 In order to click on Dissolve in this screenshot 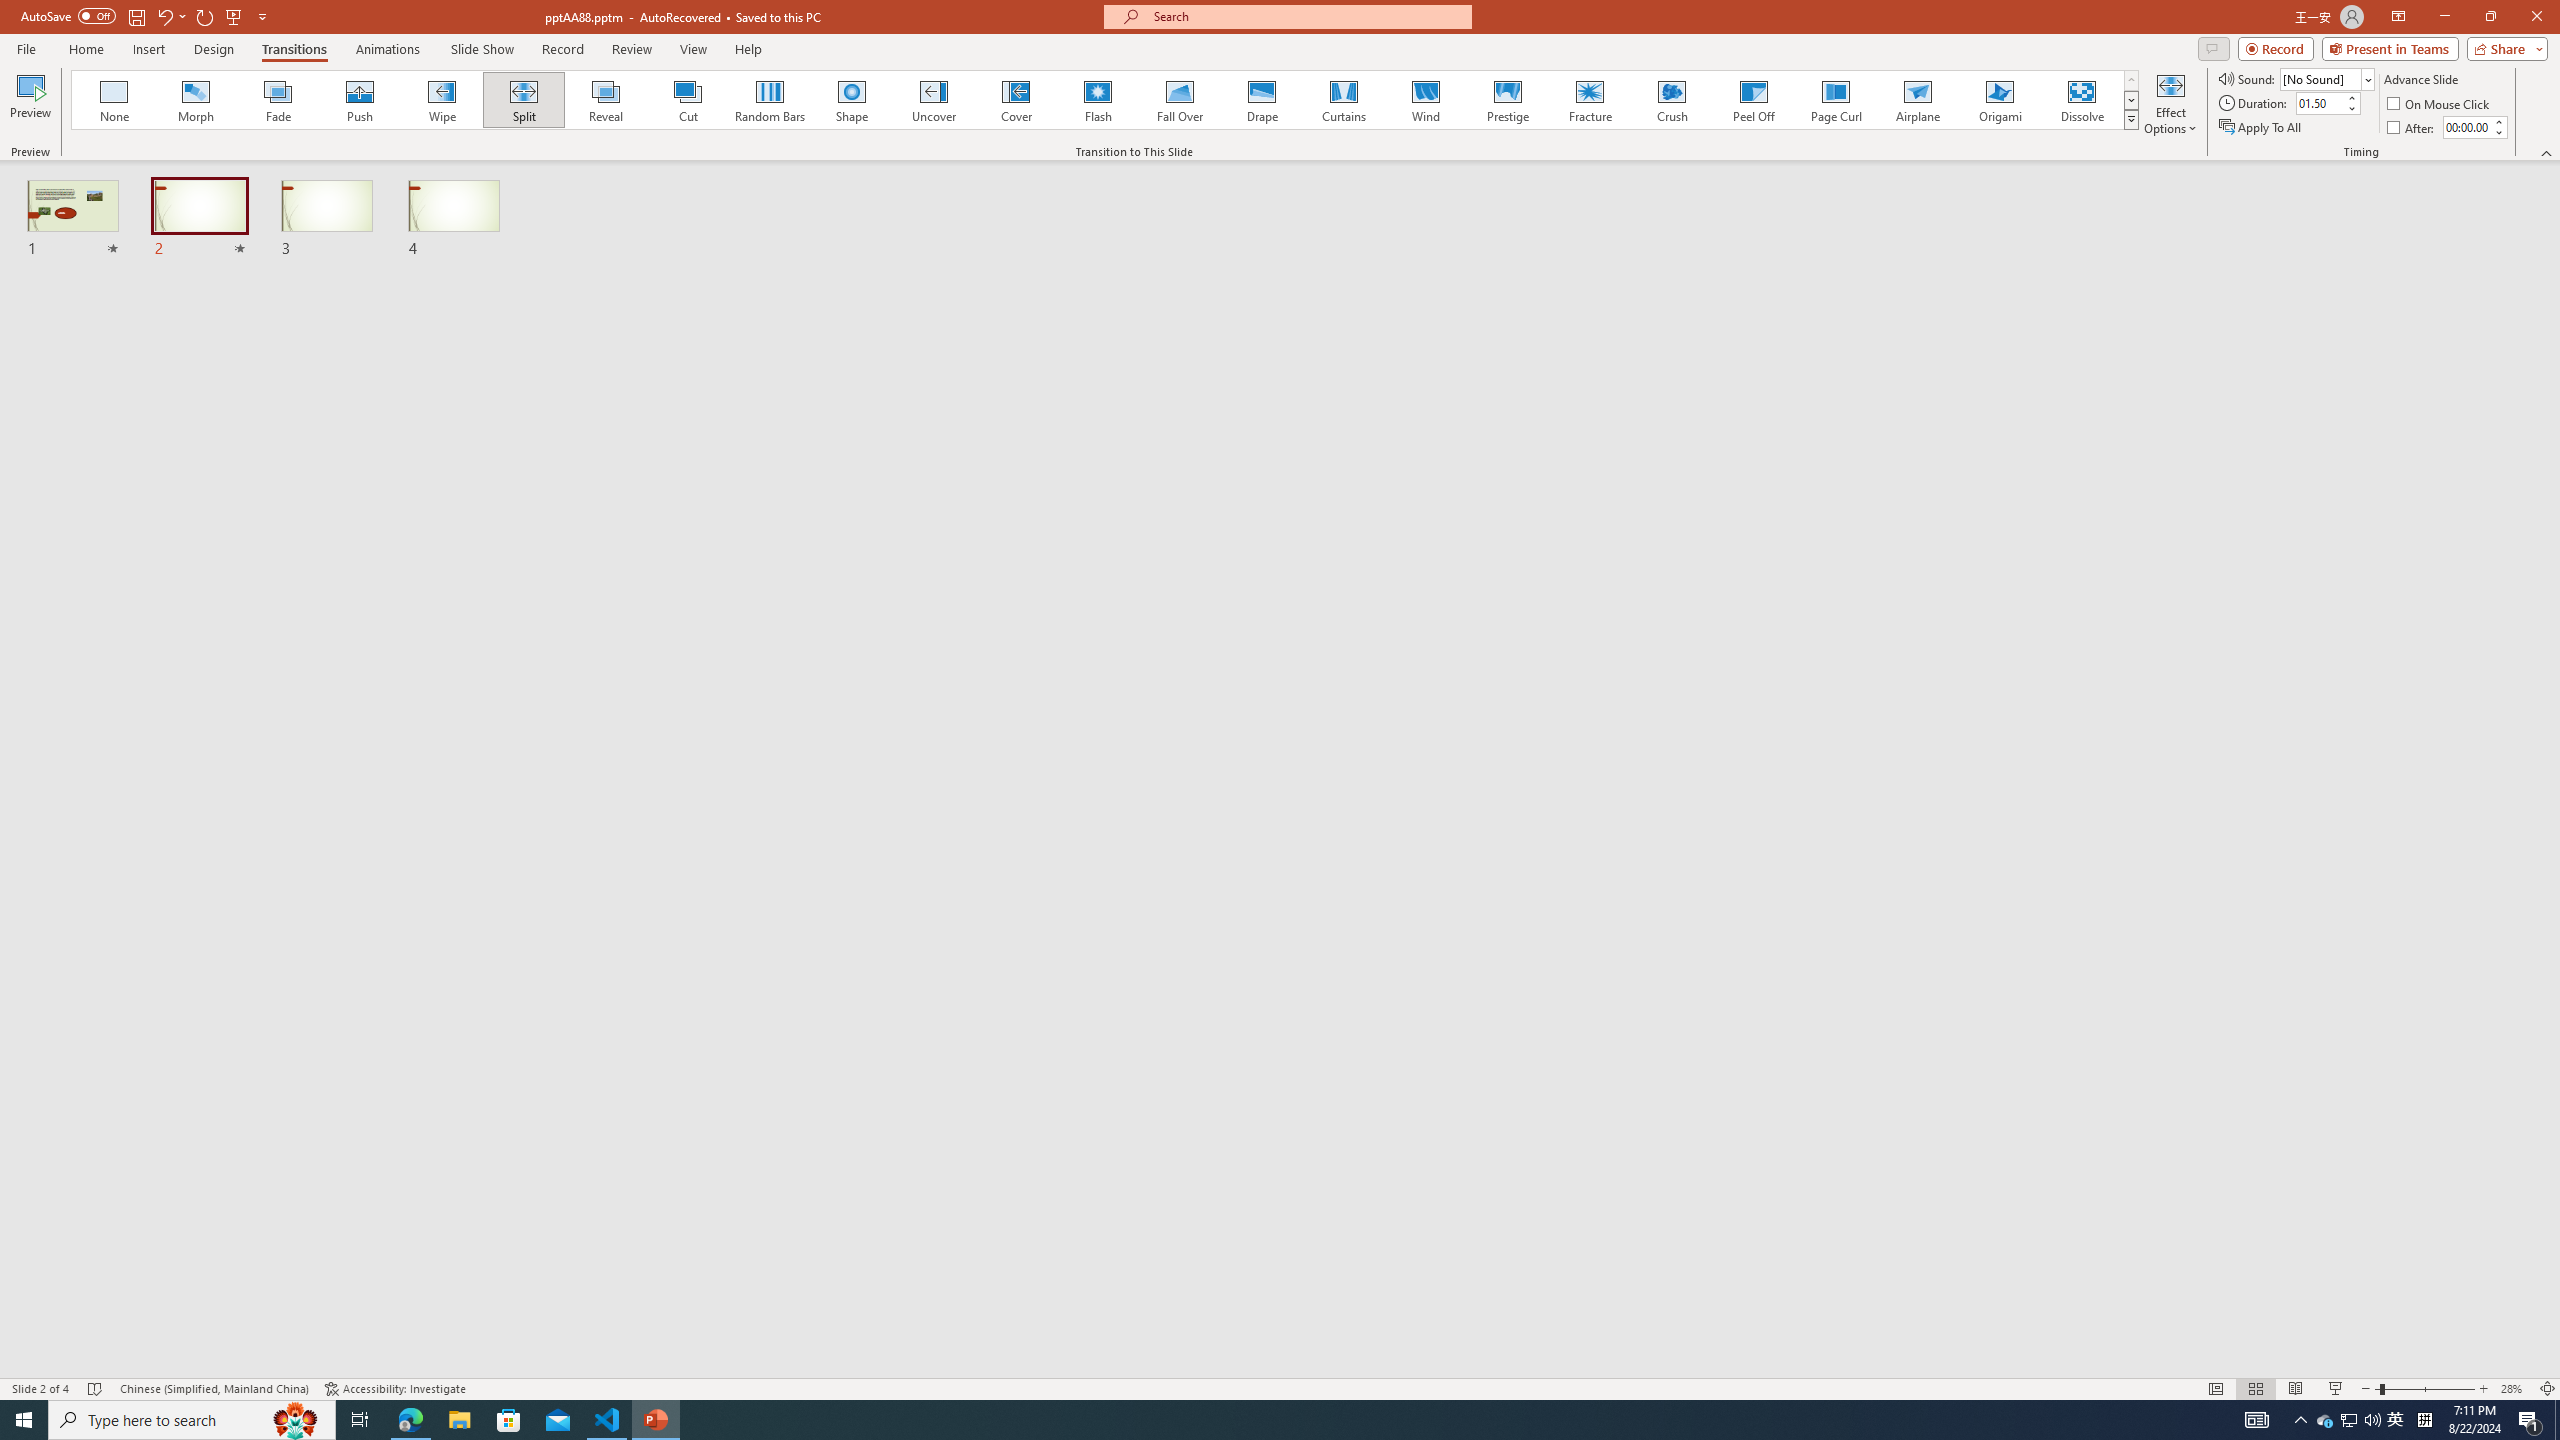, I will do `click(2081, 100)`.